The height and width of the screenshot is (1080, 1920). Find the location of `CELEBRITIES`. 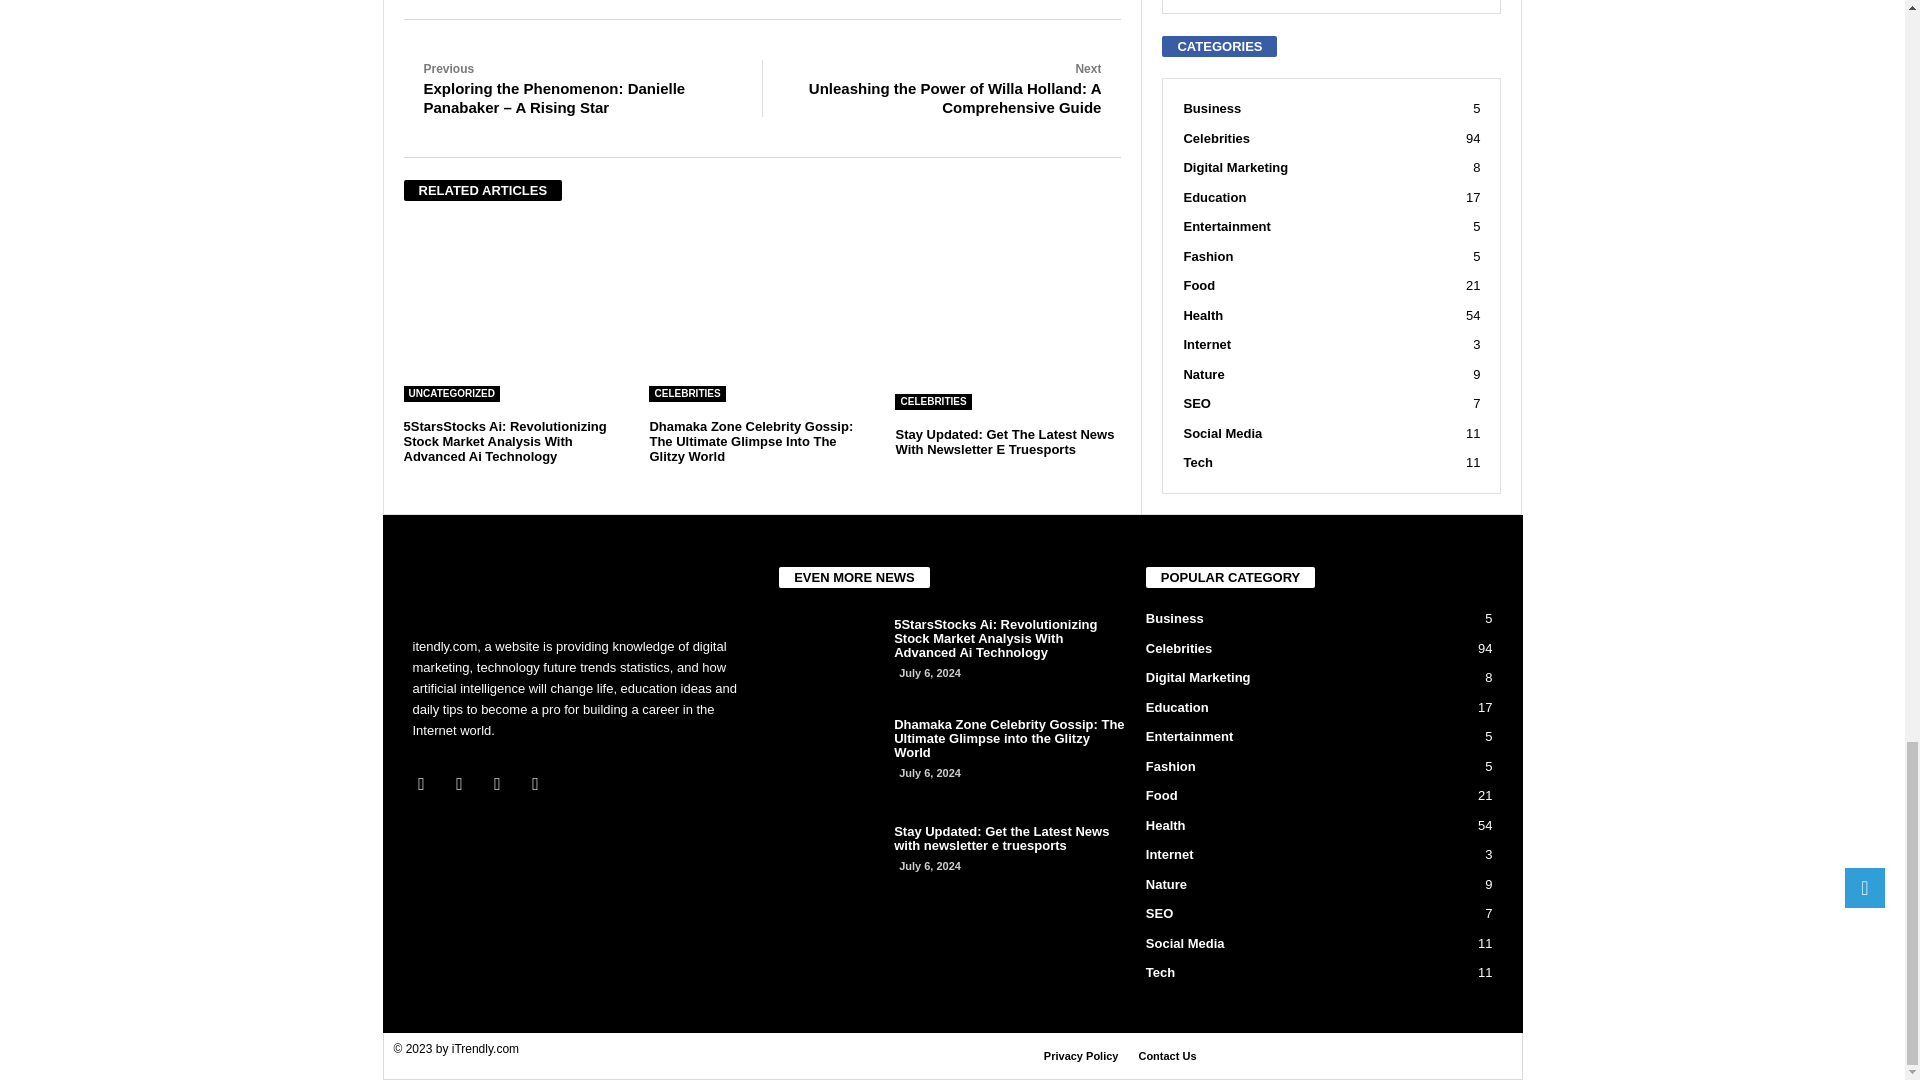

CELEBRITIES is located at coordinates (932, 402).